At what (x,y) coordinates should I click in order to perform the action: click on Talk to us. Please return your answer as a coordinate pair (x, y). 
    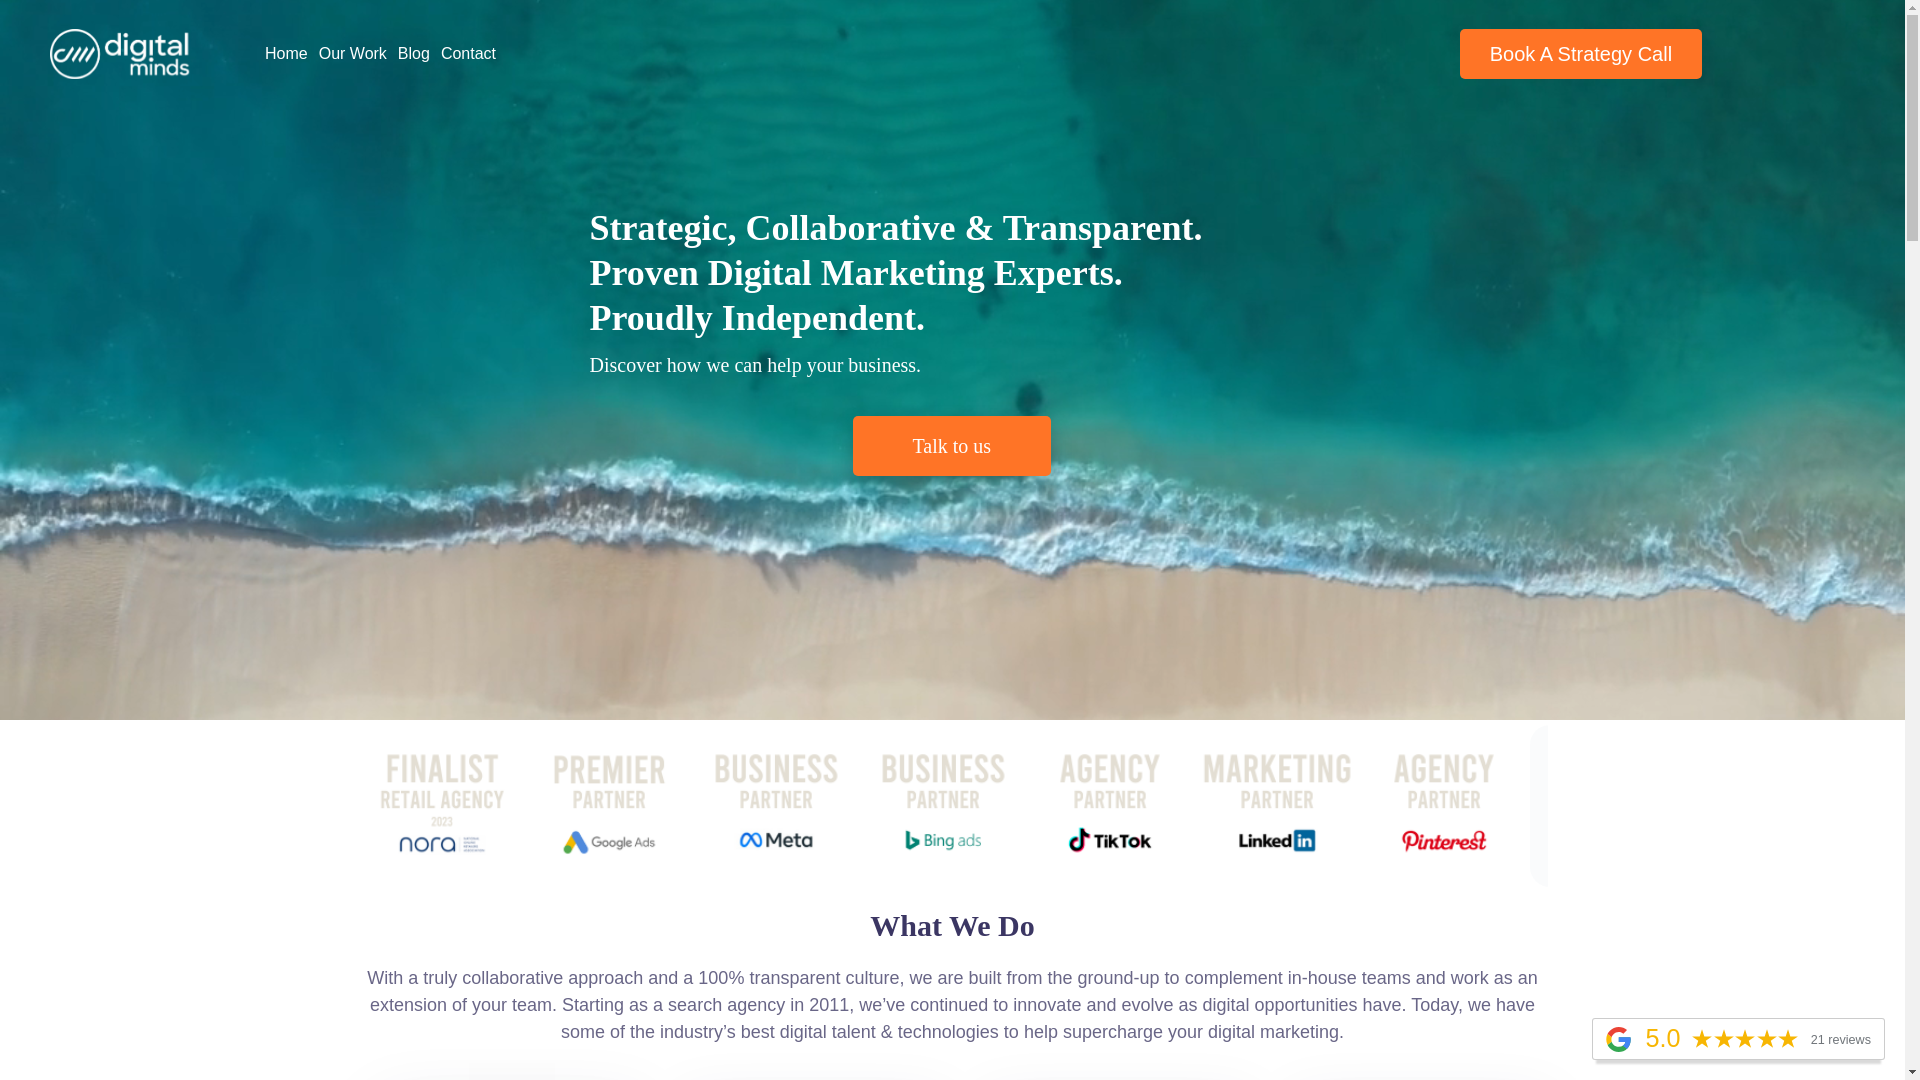
    Looking at the image, I should click on (952, 446).